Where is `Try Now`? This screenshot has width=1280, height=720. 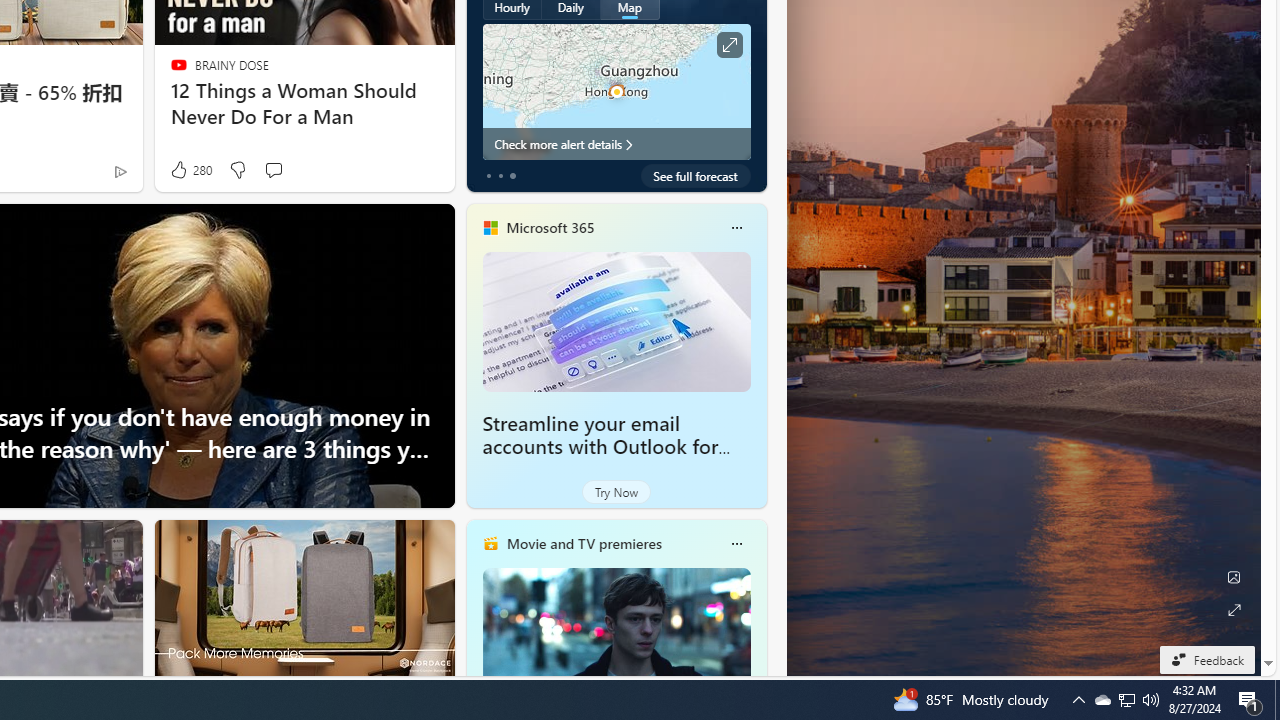
Try Now is located at coordinates (616, 492).